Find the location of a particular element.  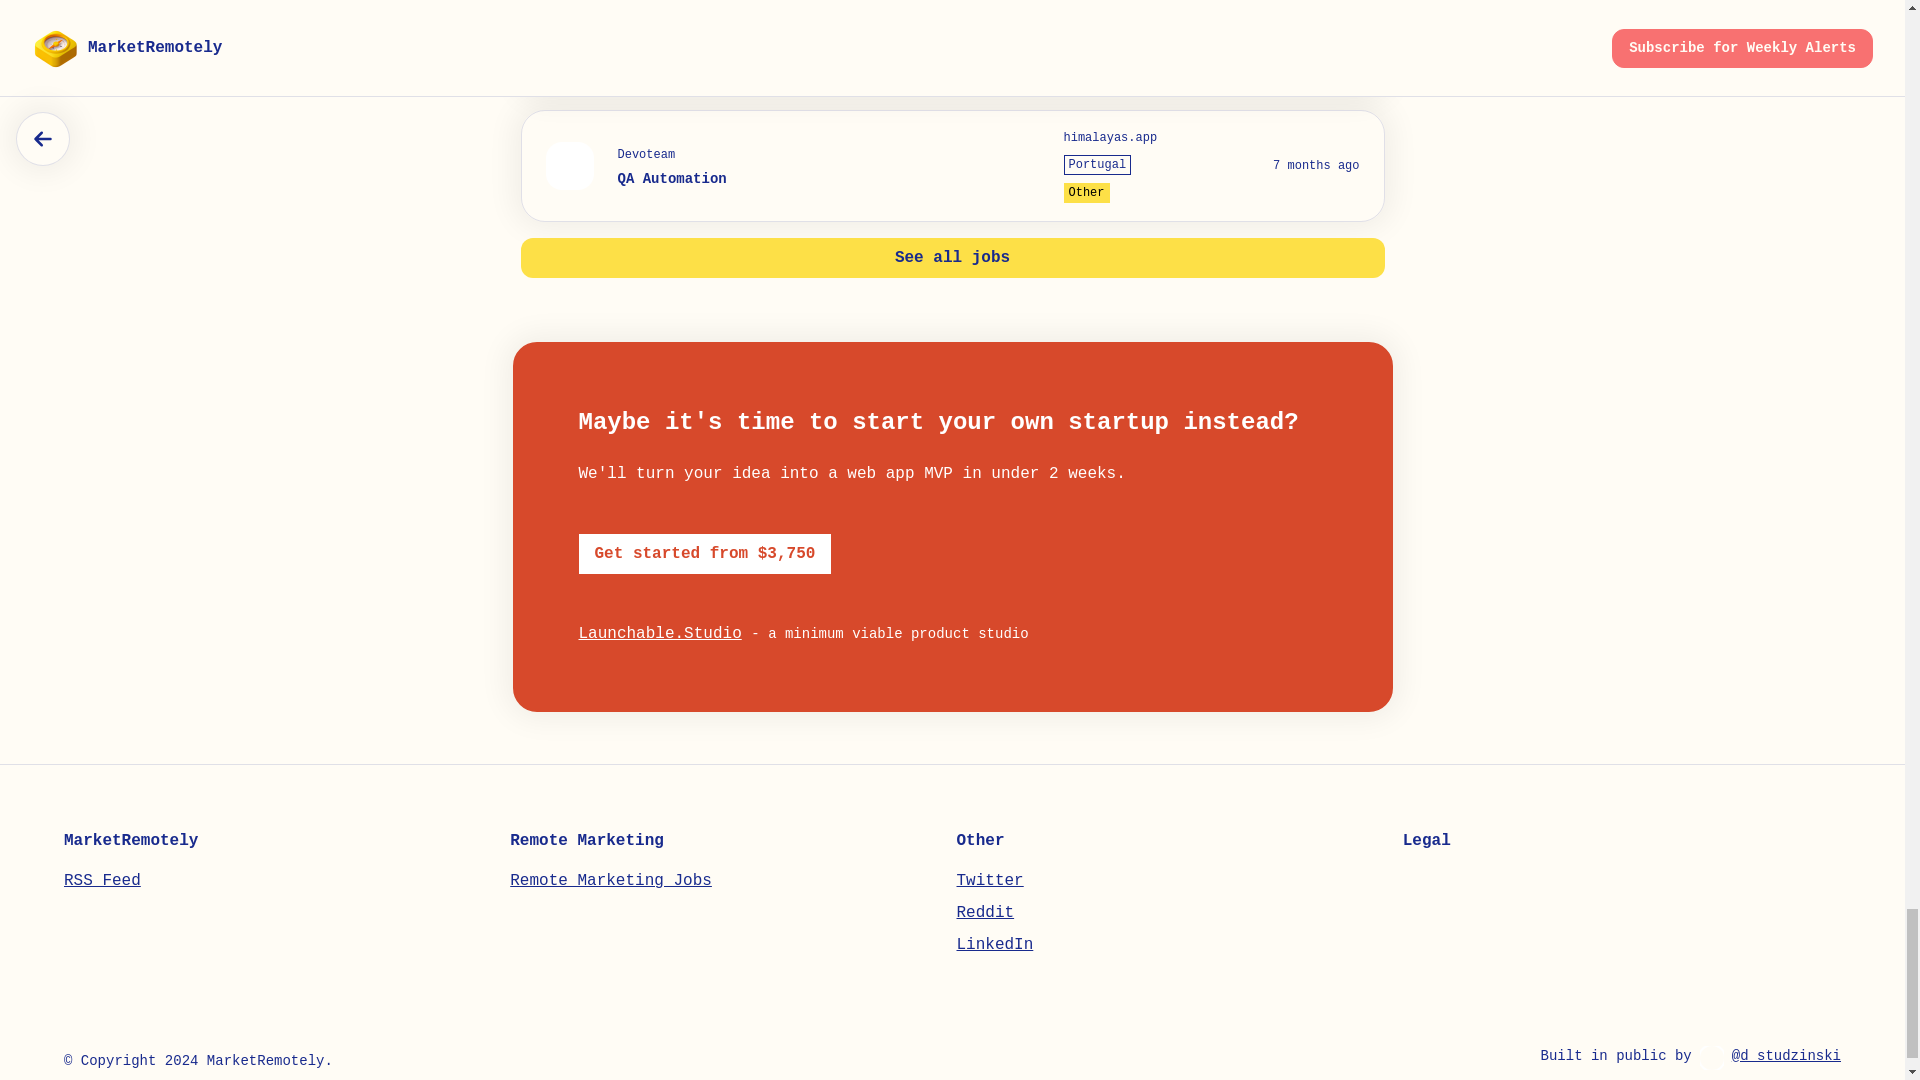

See all jobs is located at coordinates (952, 257).